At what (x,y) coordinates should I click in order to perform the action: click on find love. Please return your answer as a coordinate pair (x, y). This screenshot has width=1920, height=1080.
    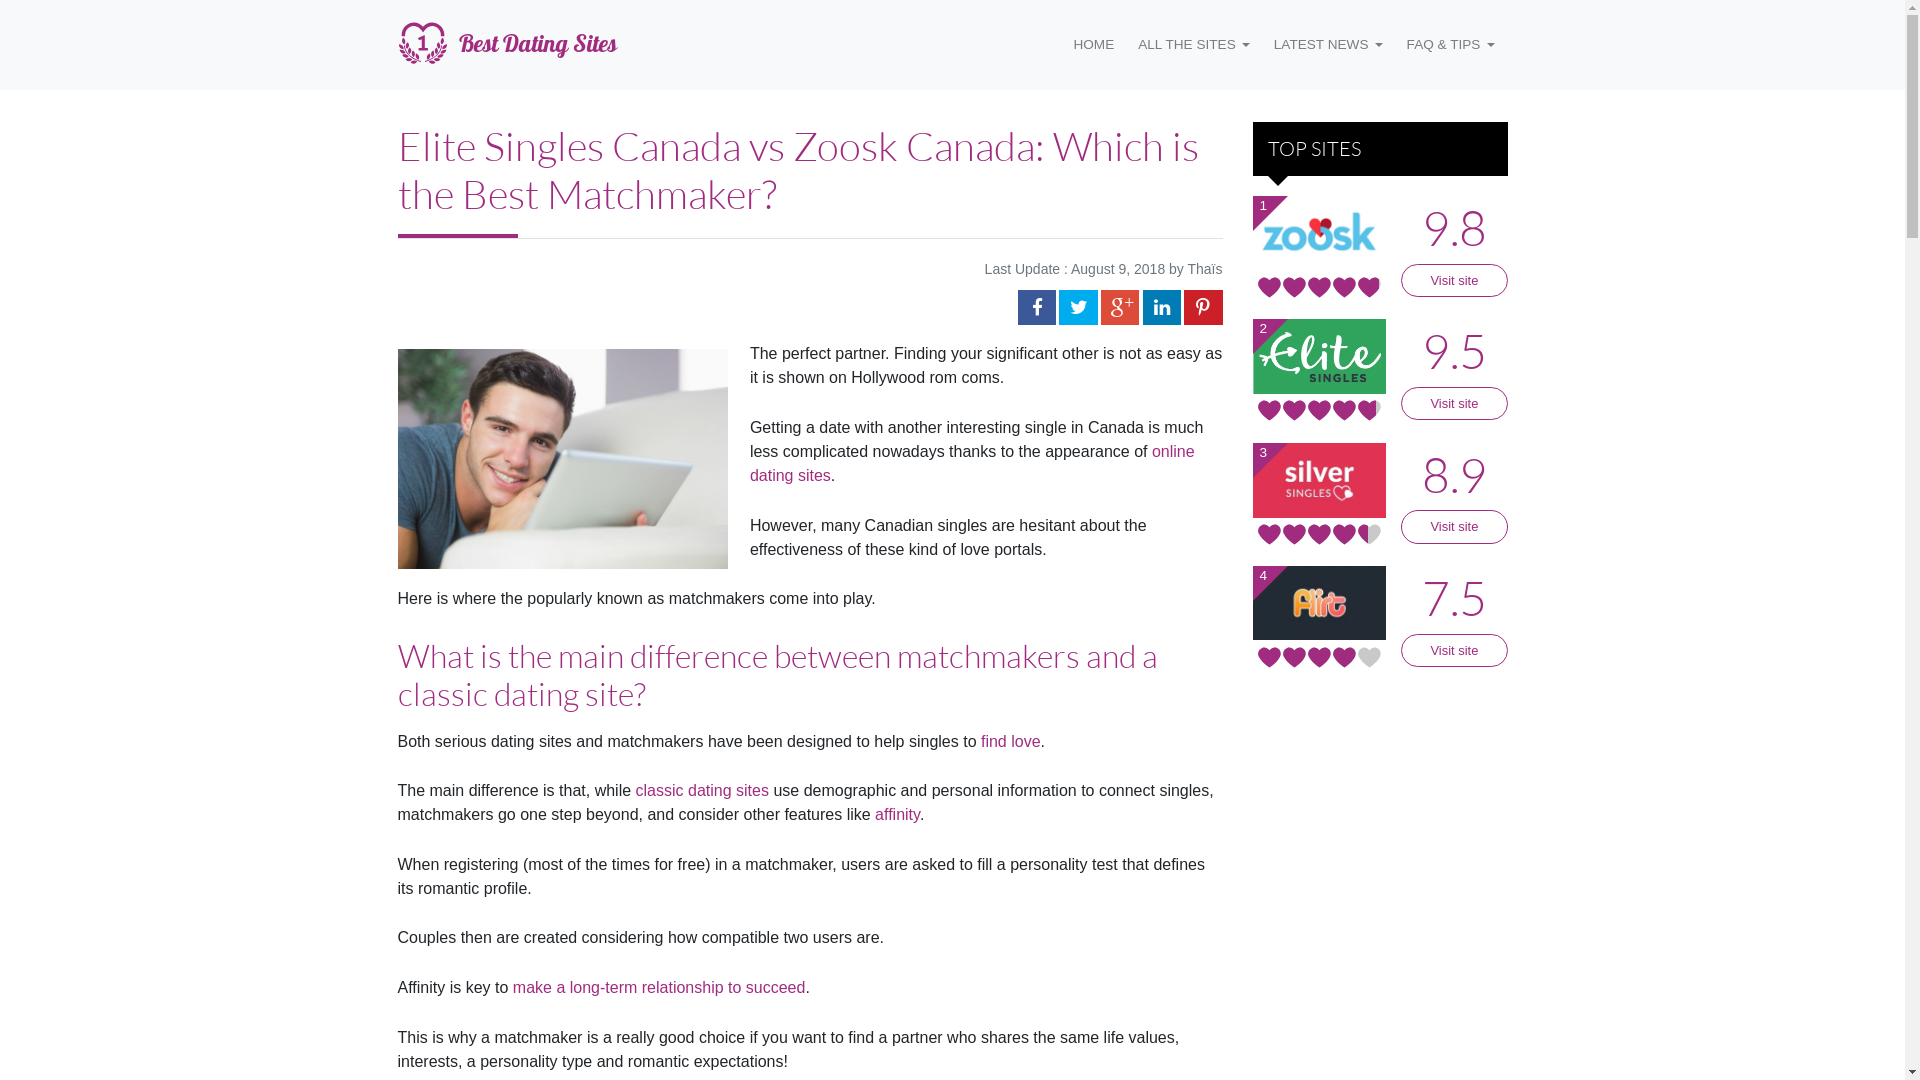
    Looking at the image, I should click on (1011, 742).